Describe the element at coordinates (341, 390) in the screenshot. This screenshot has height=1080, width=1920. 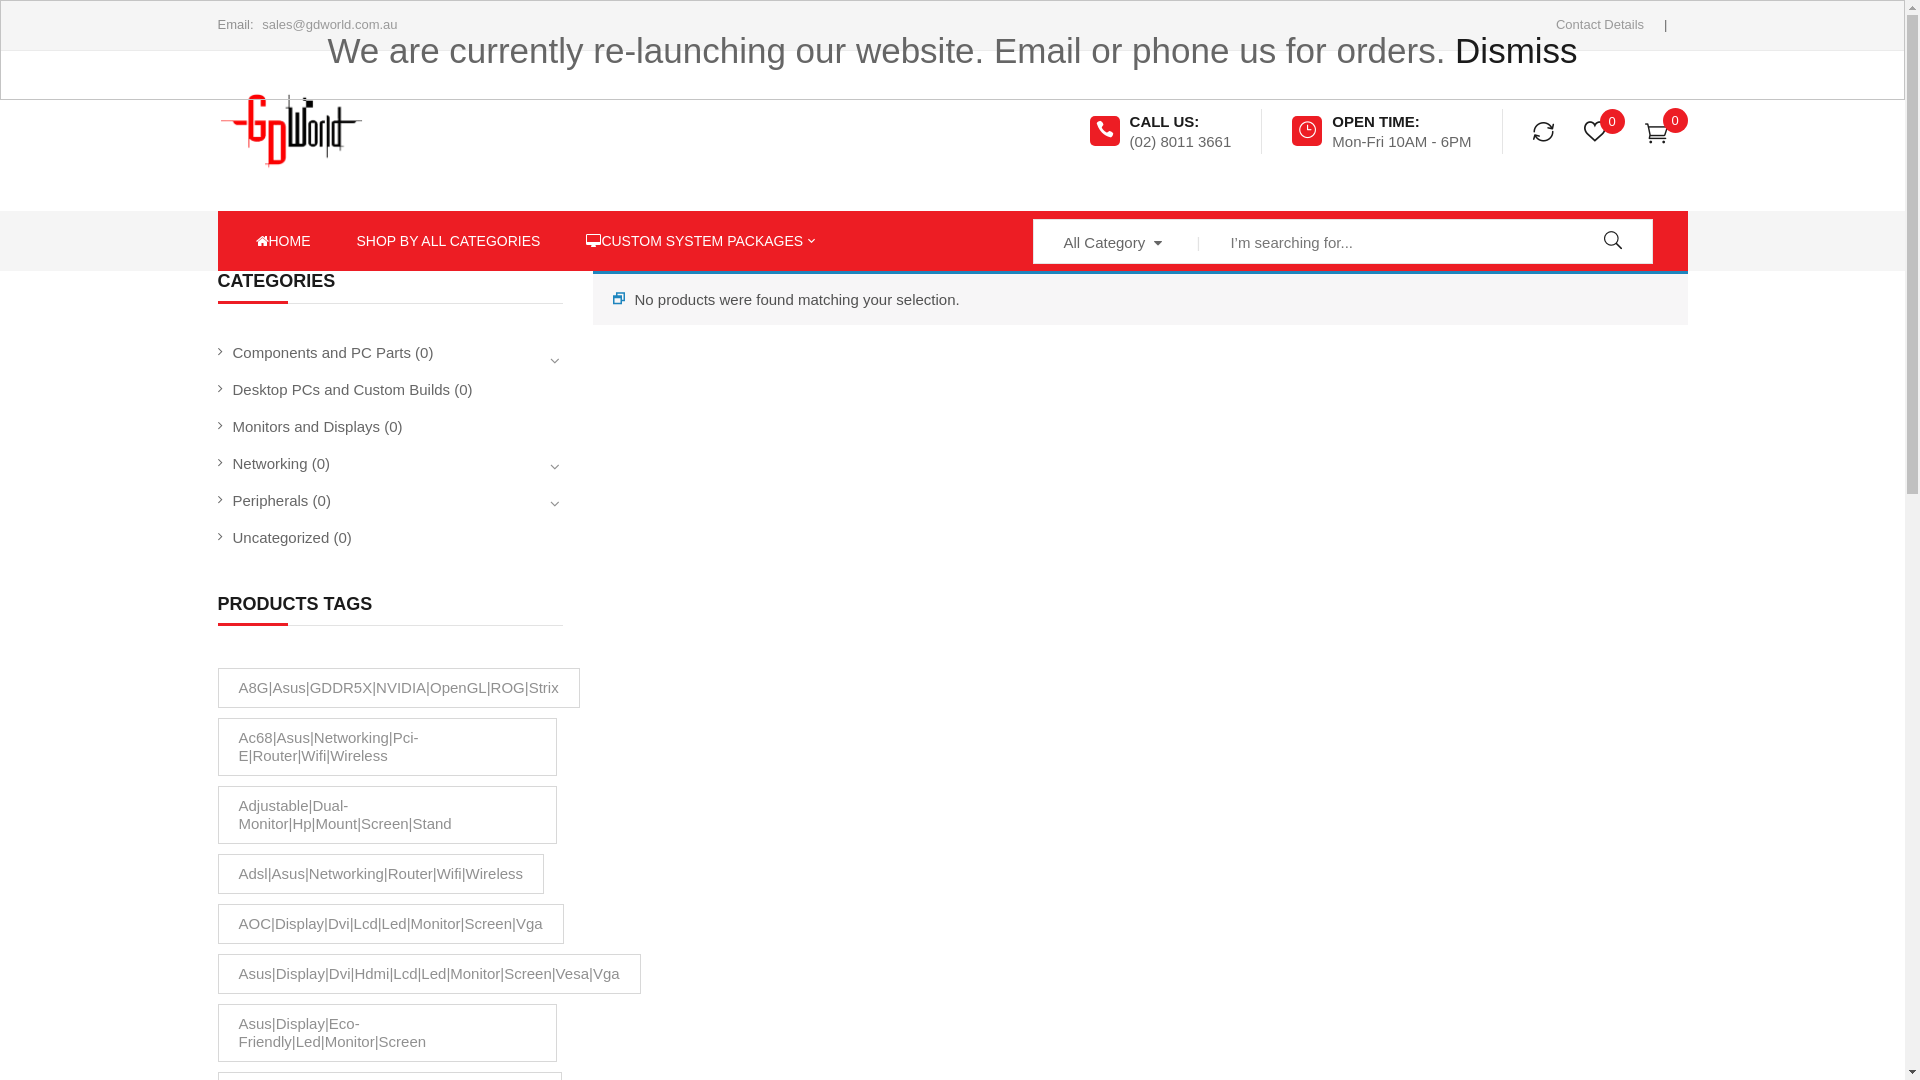
I see `Desktop PCs and Custom Builds` at that location.